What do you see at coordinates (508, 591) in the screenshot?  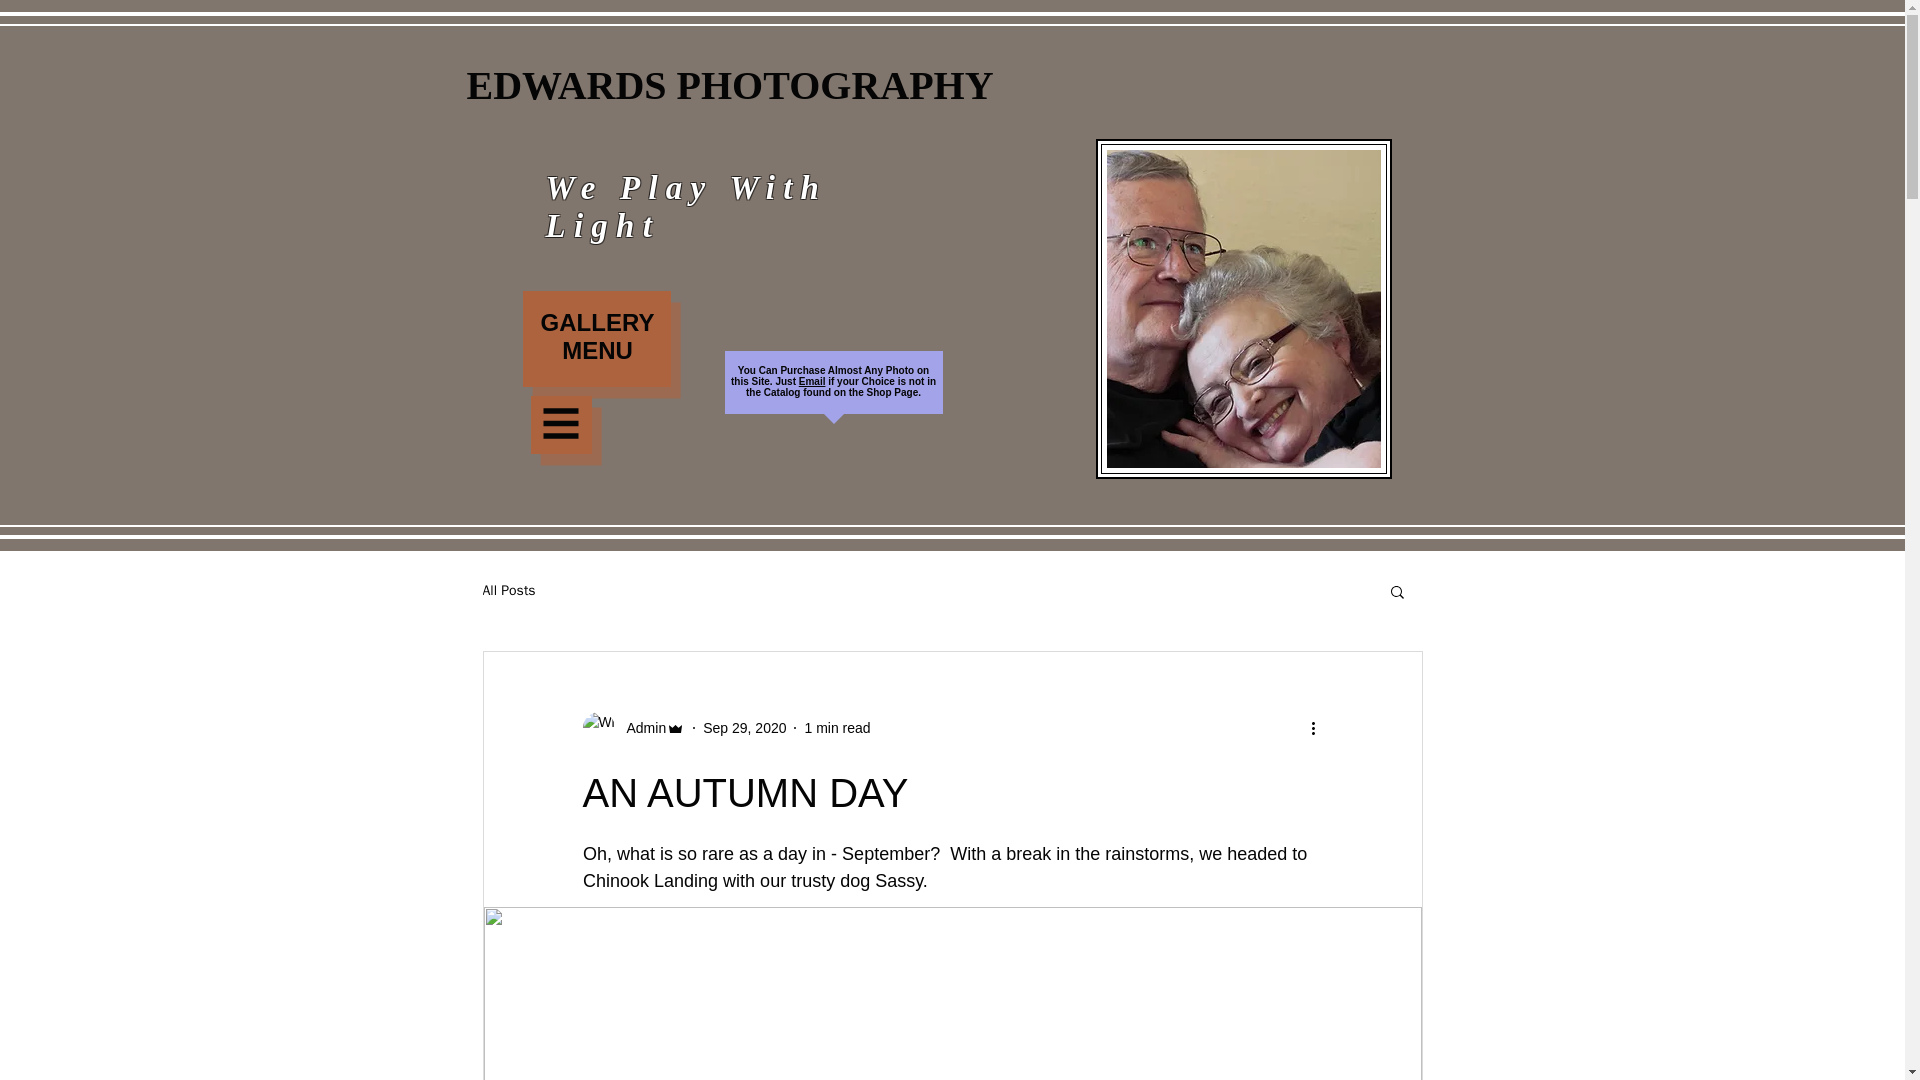 I see `All Posts` at bounding box center [508, 591].